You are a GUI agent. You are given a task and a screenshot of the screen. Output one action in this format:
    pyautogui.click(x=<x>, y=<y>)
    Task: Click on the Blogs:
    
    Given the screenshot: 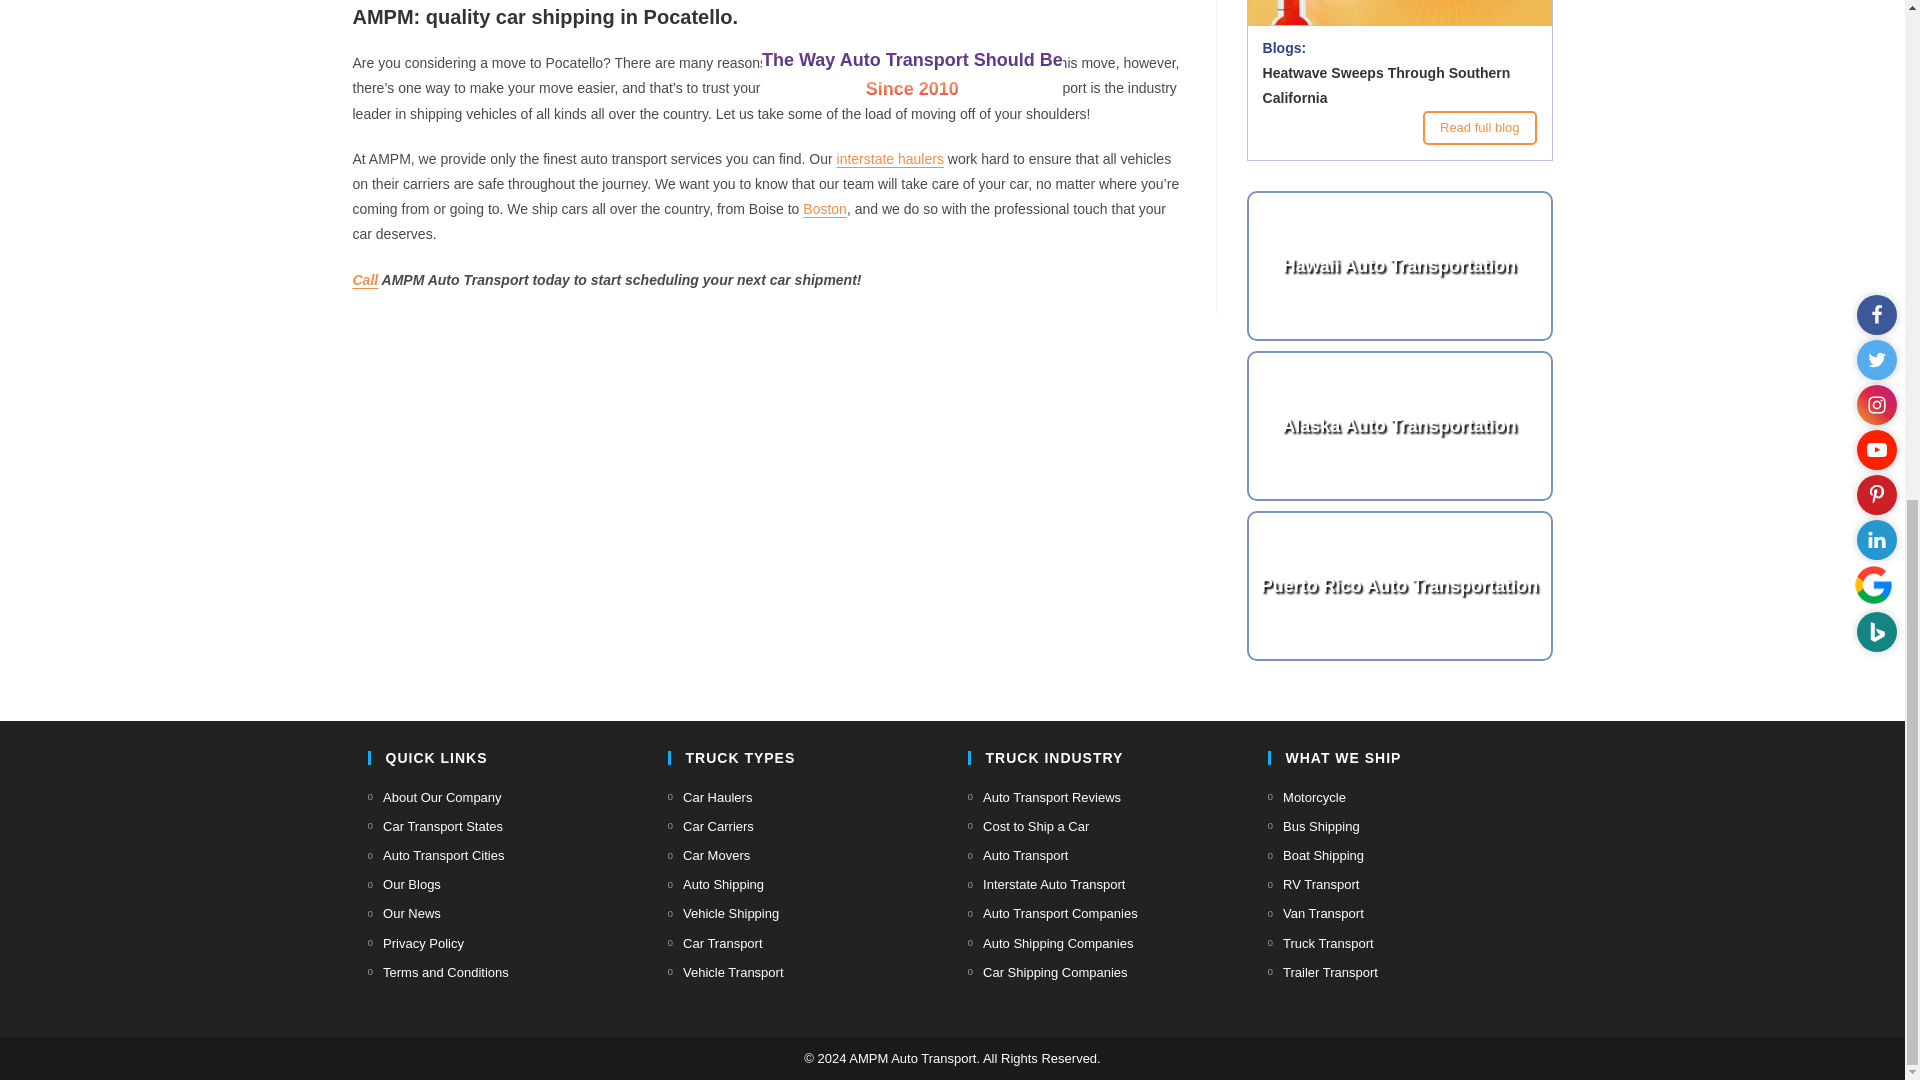 What is the action you would take?
    pyautogui.click(x=1283, y=48)
    